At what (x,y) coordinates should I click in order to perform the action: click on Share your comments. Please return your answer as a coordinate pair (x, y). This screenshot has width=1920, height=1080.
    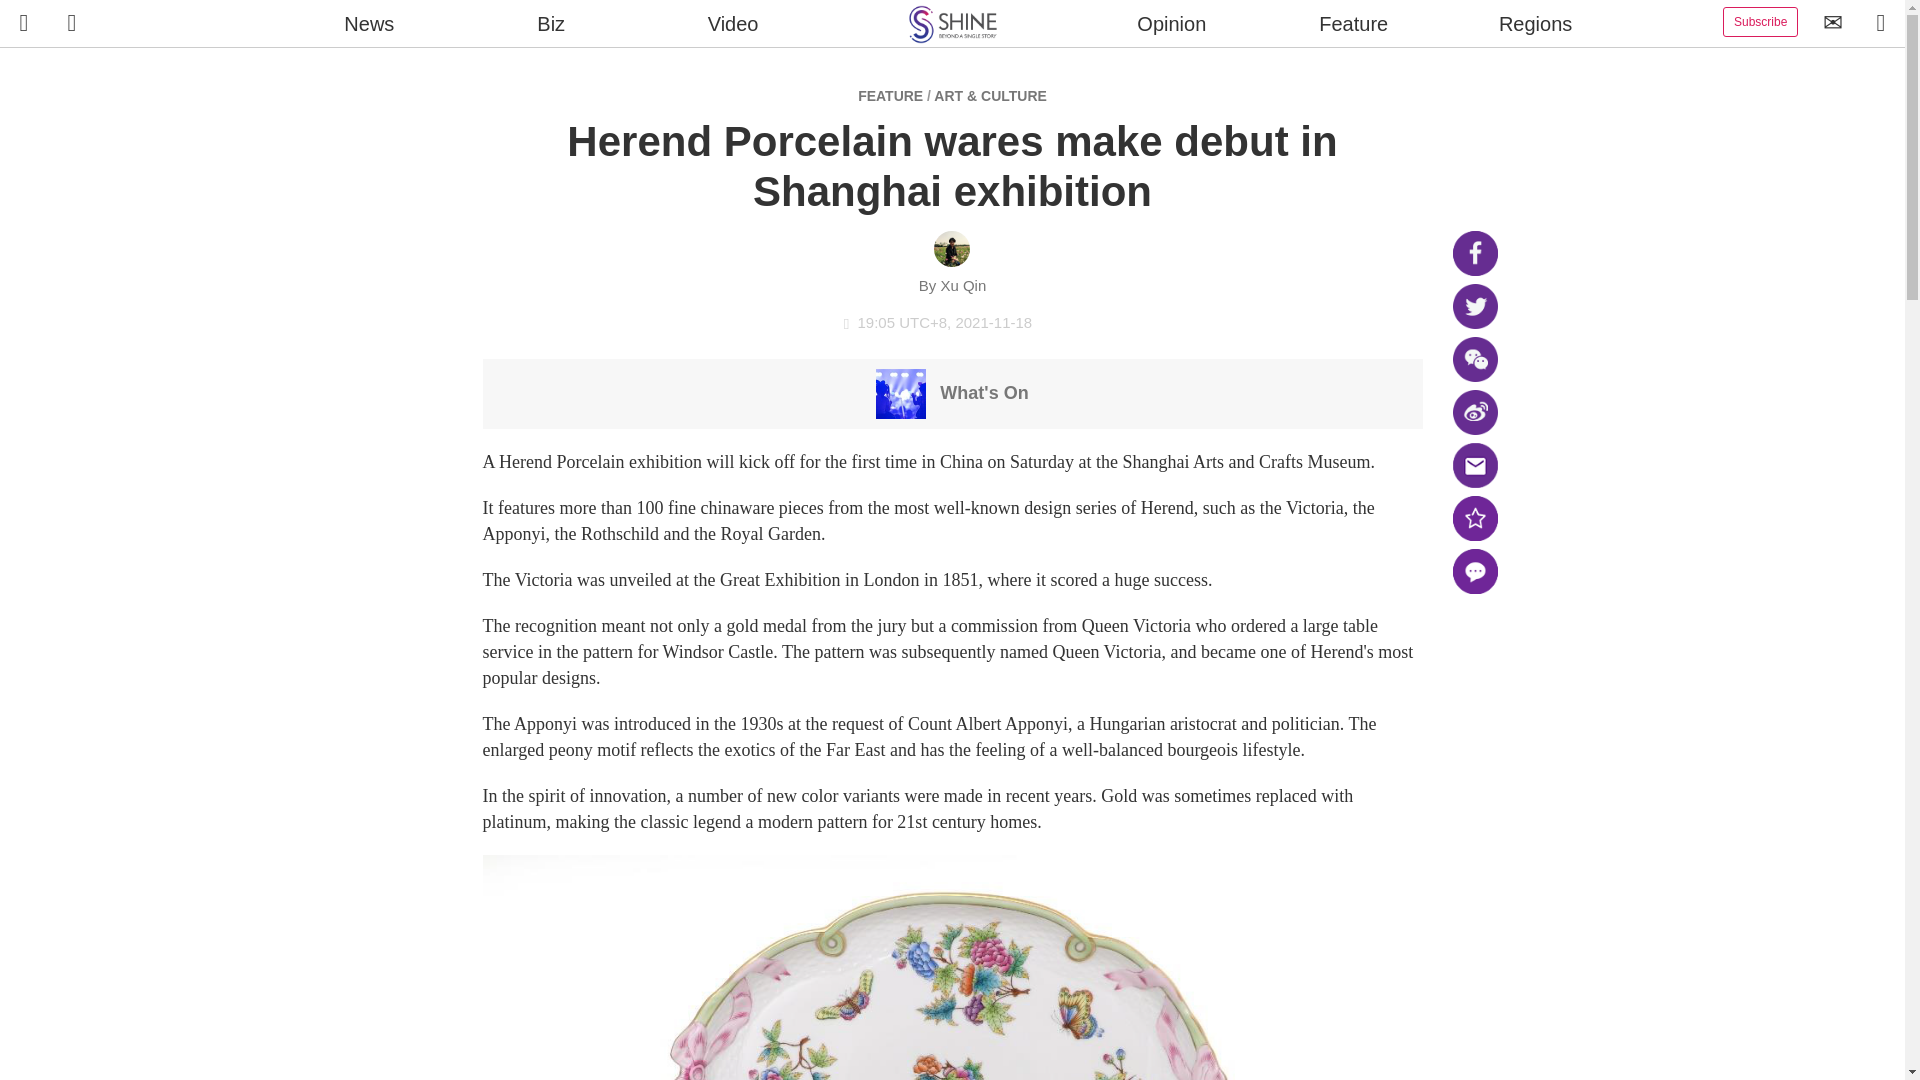
    Looking at the image, I should click on (1474, 571).